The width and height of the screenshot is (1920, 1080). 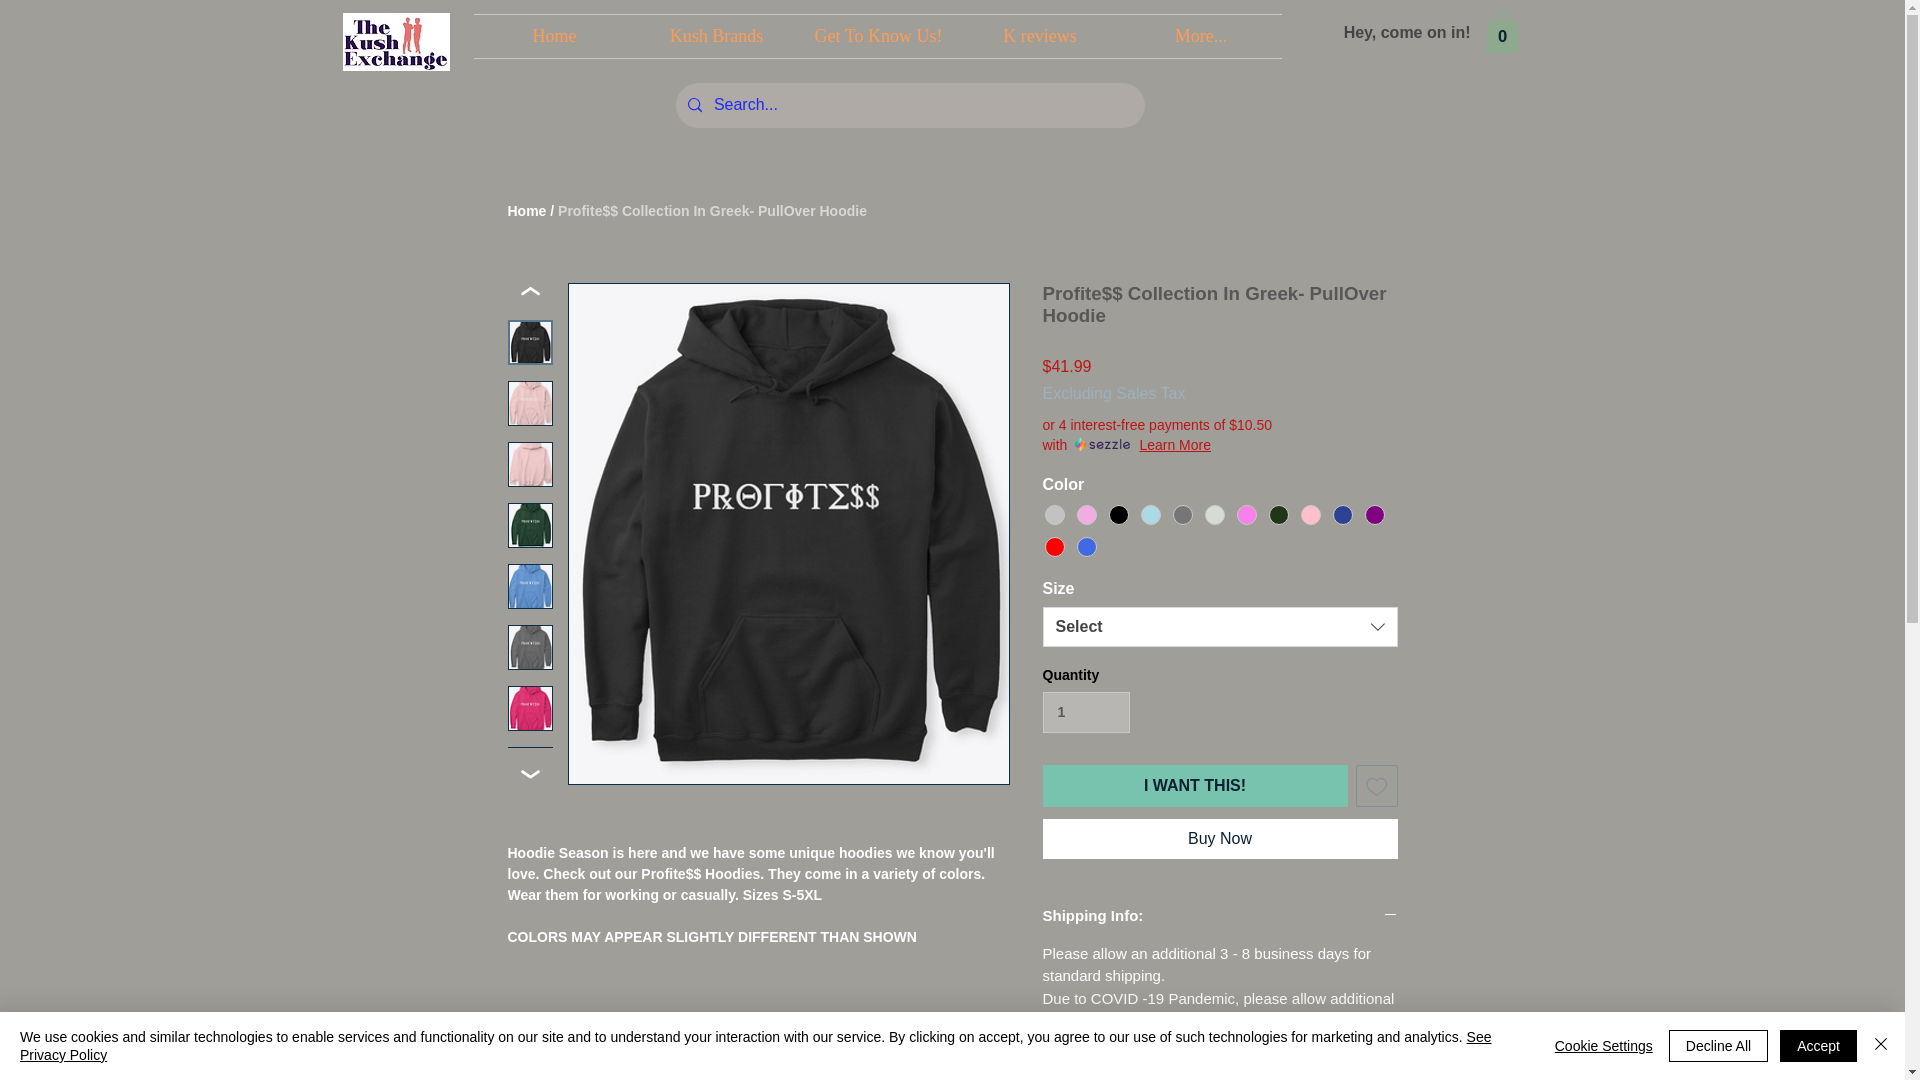 I want to click on 1, so click(x=1085, y=712).